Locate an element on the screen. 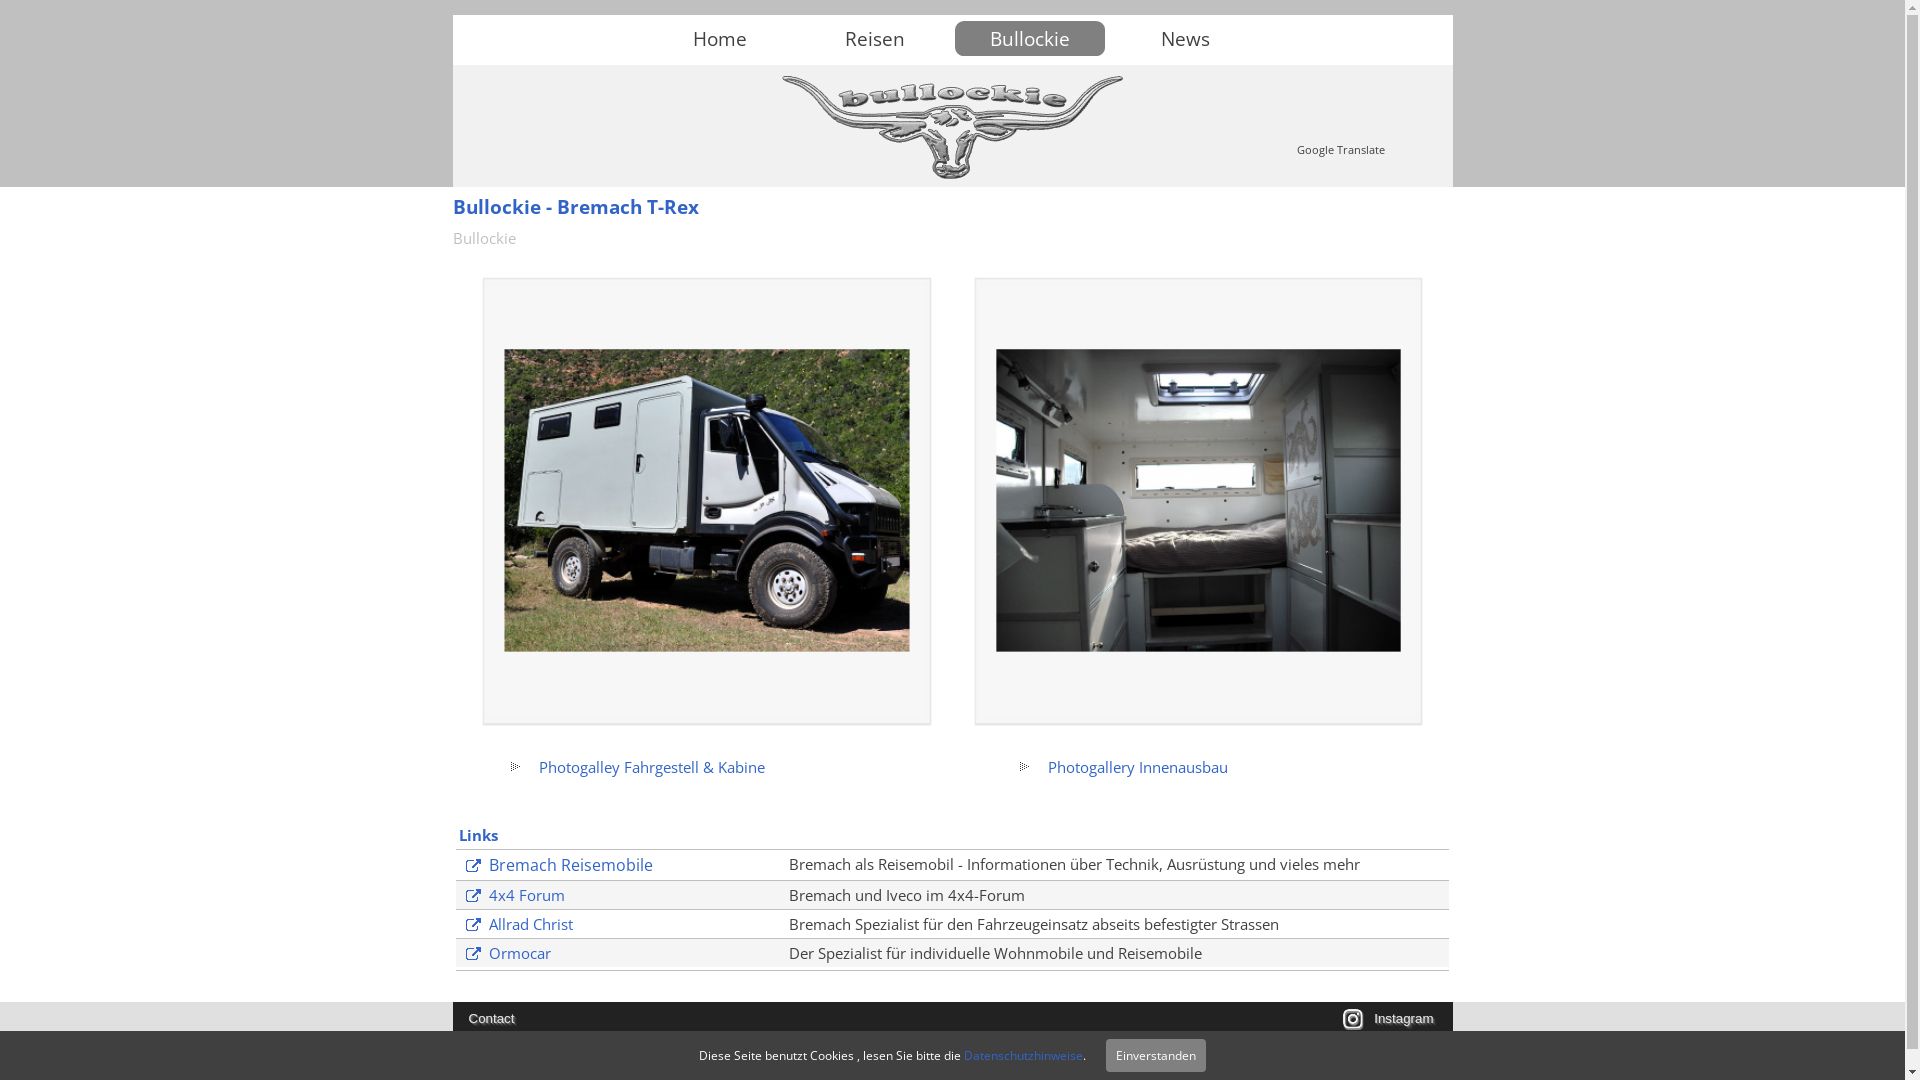  Datenschutzhinweise is located at coordinates (1024, 1056).